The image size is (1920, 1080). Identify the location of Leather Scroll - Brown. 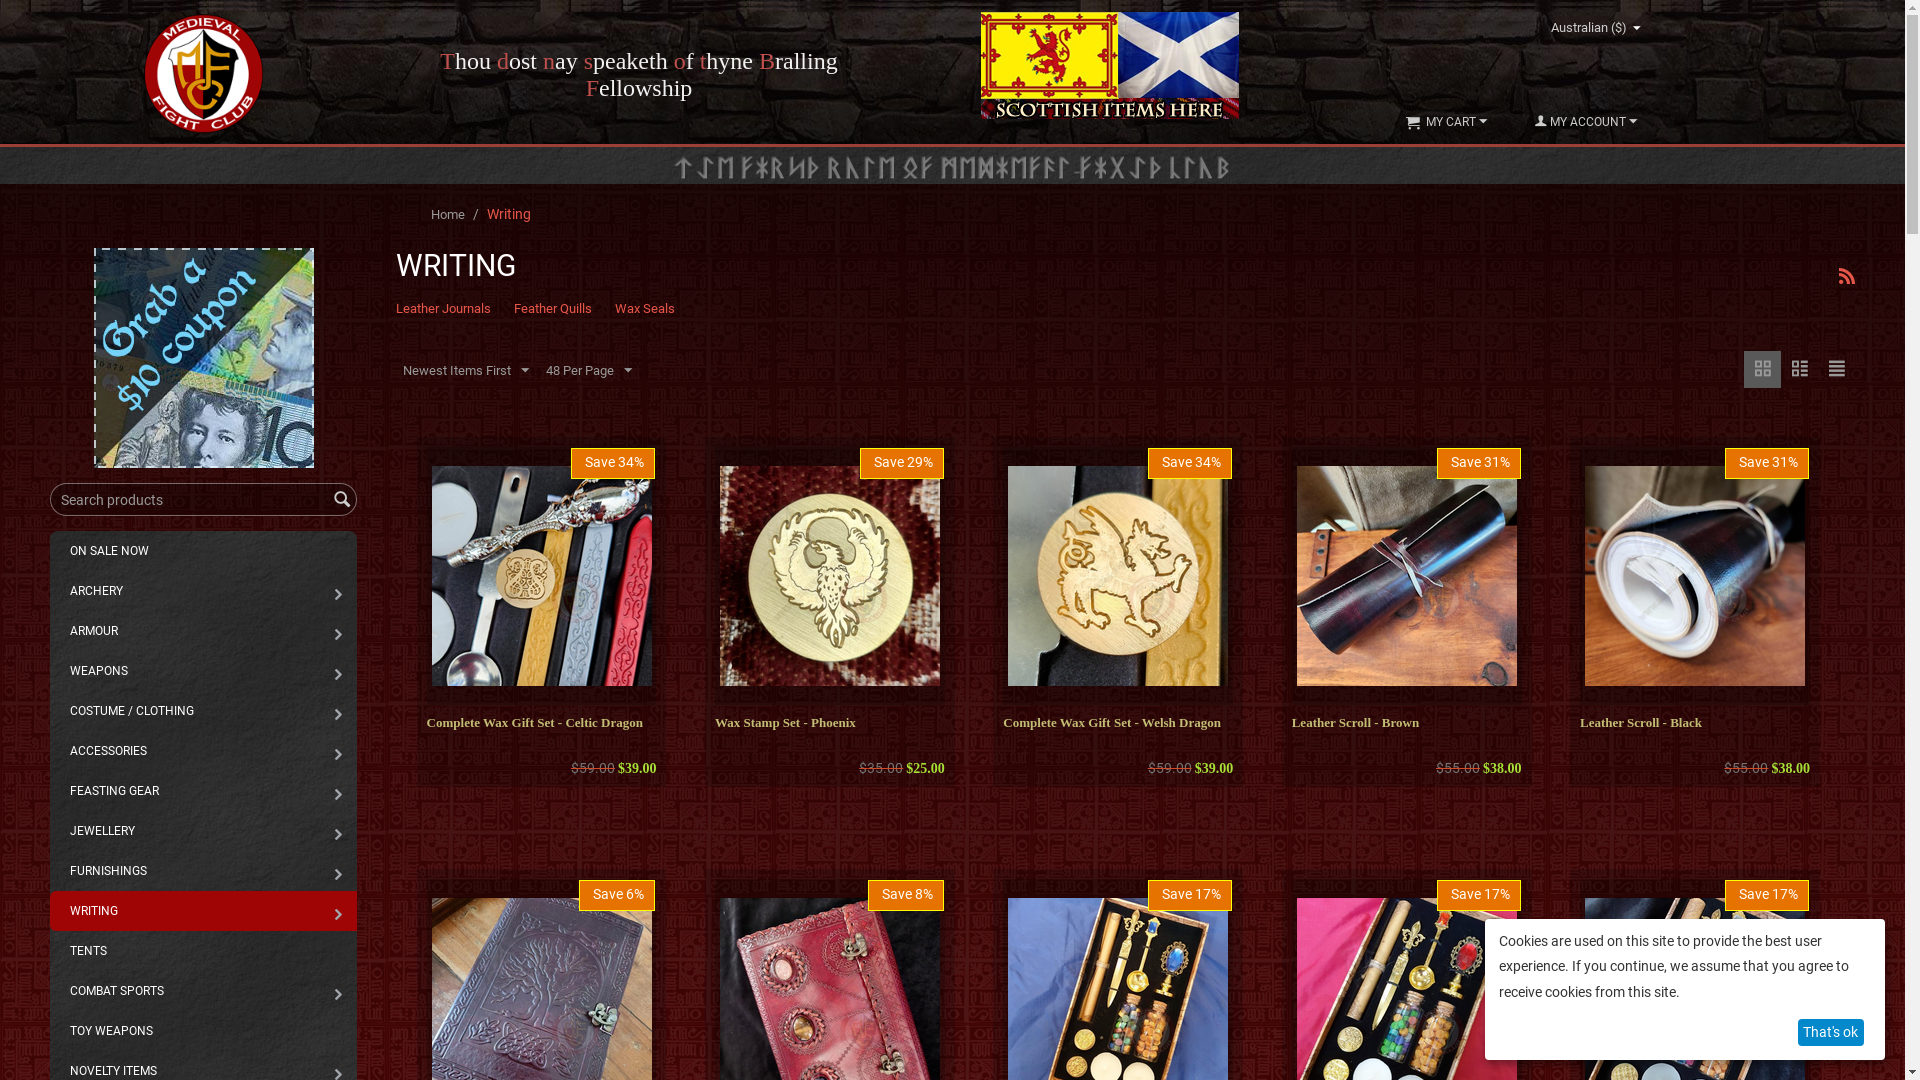
(1406, 723).